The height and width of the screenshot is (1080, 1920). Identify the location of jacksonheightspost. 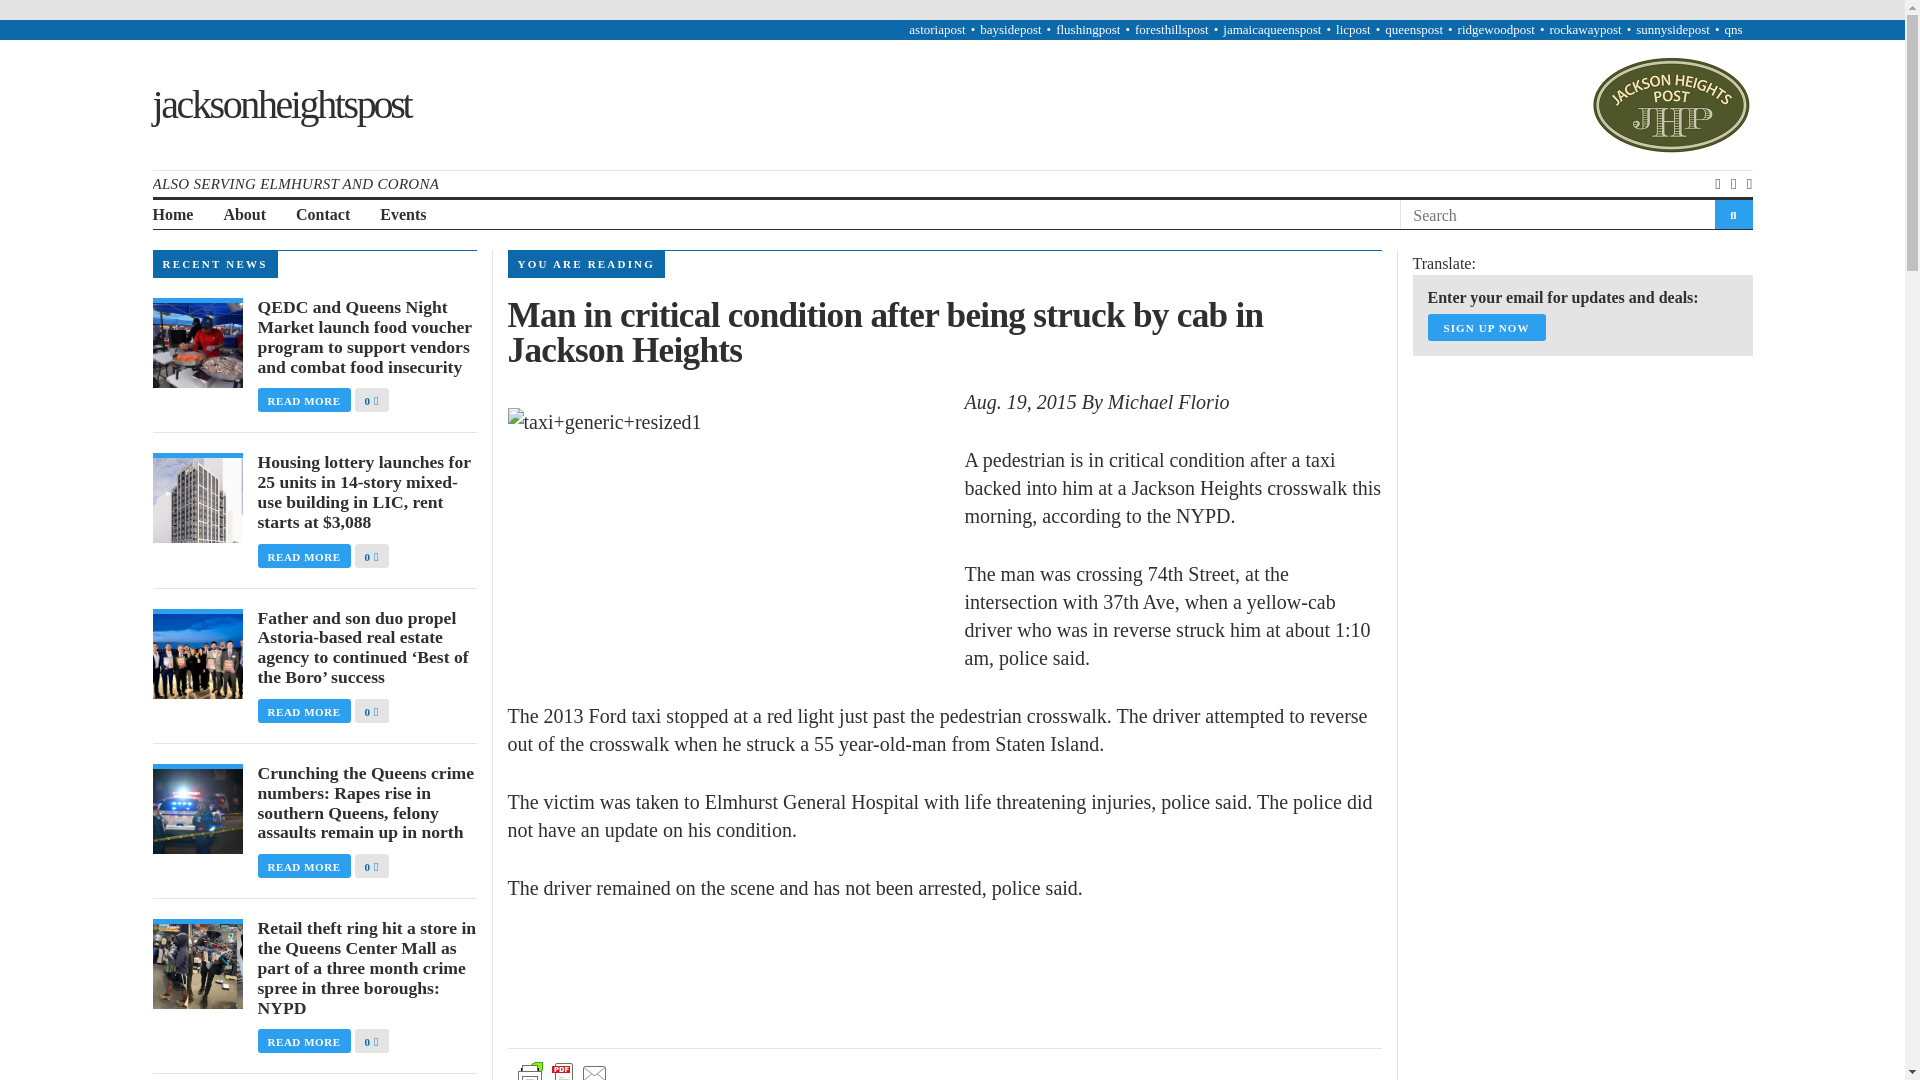
(280, 104).